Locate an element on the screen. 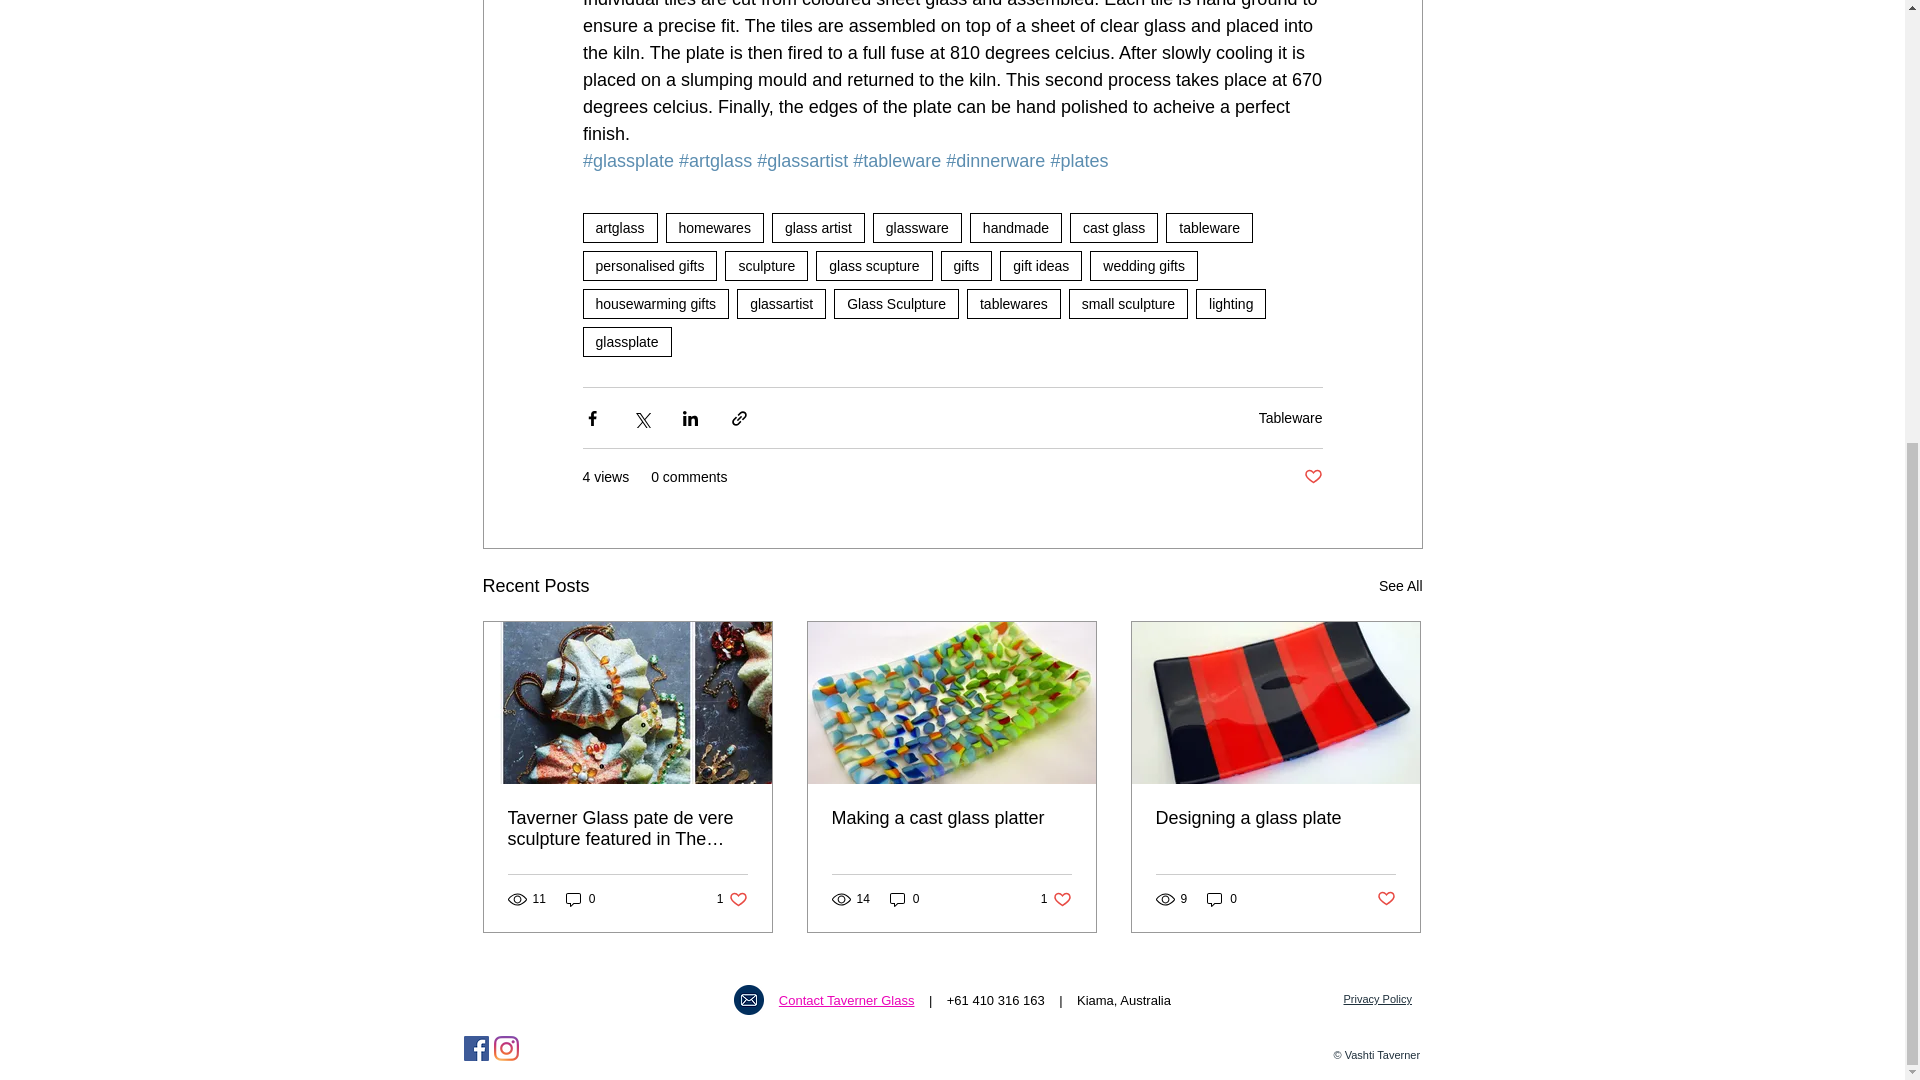 This screenshot has width=1920, height=1080. artglass is located at coordinates (618, 228).